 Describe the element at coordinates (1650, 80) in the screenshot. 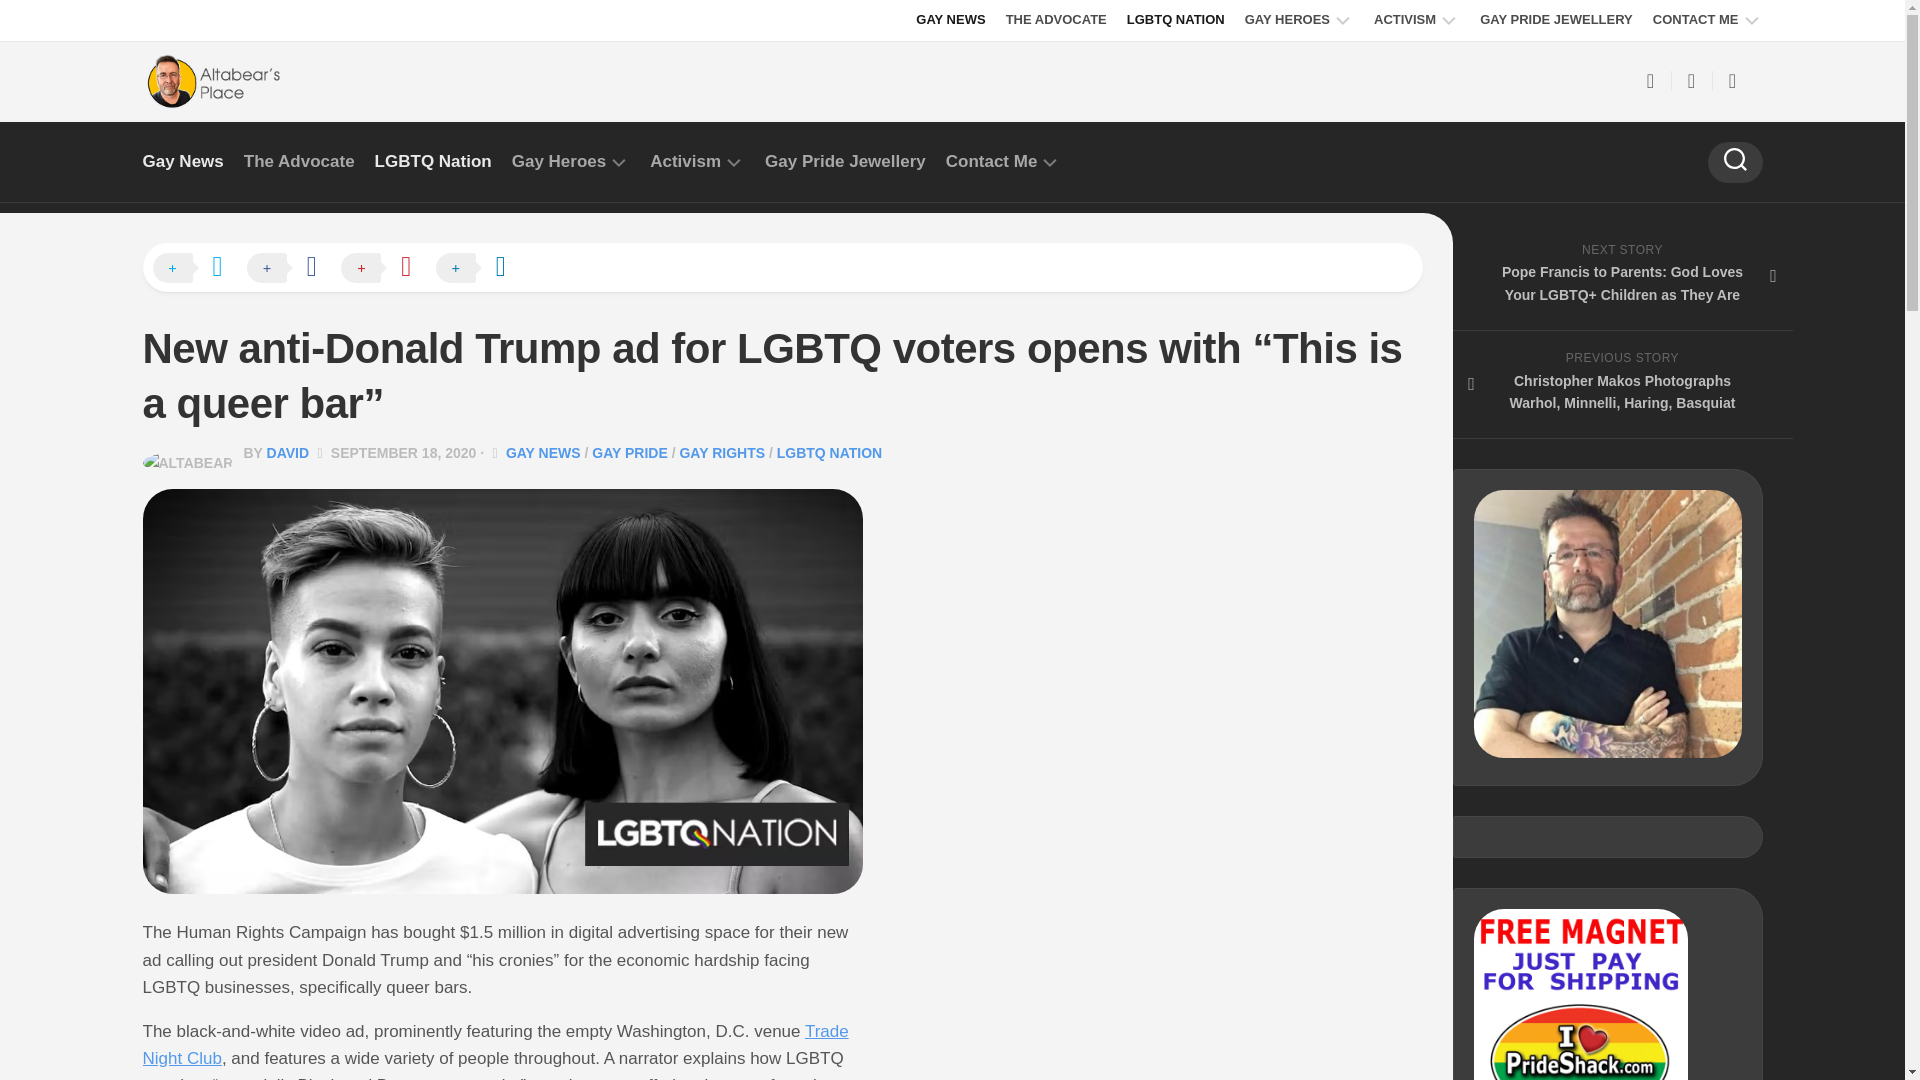

I see `Facebook` at that location.